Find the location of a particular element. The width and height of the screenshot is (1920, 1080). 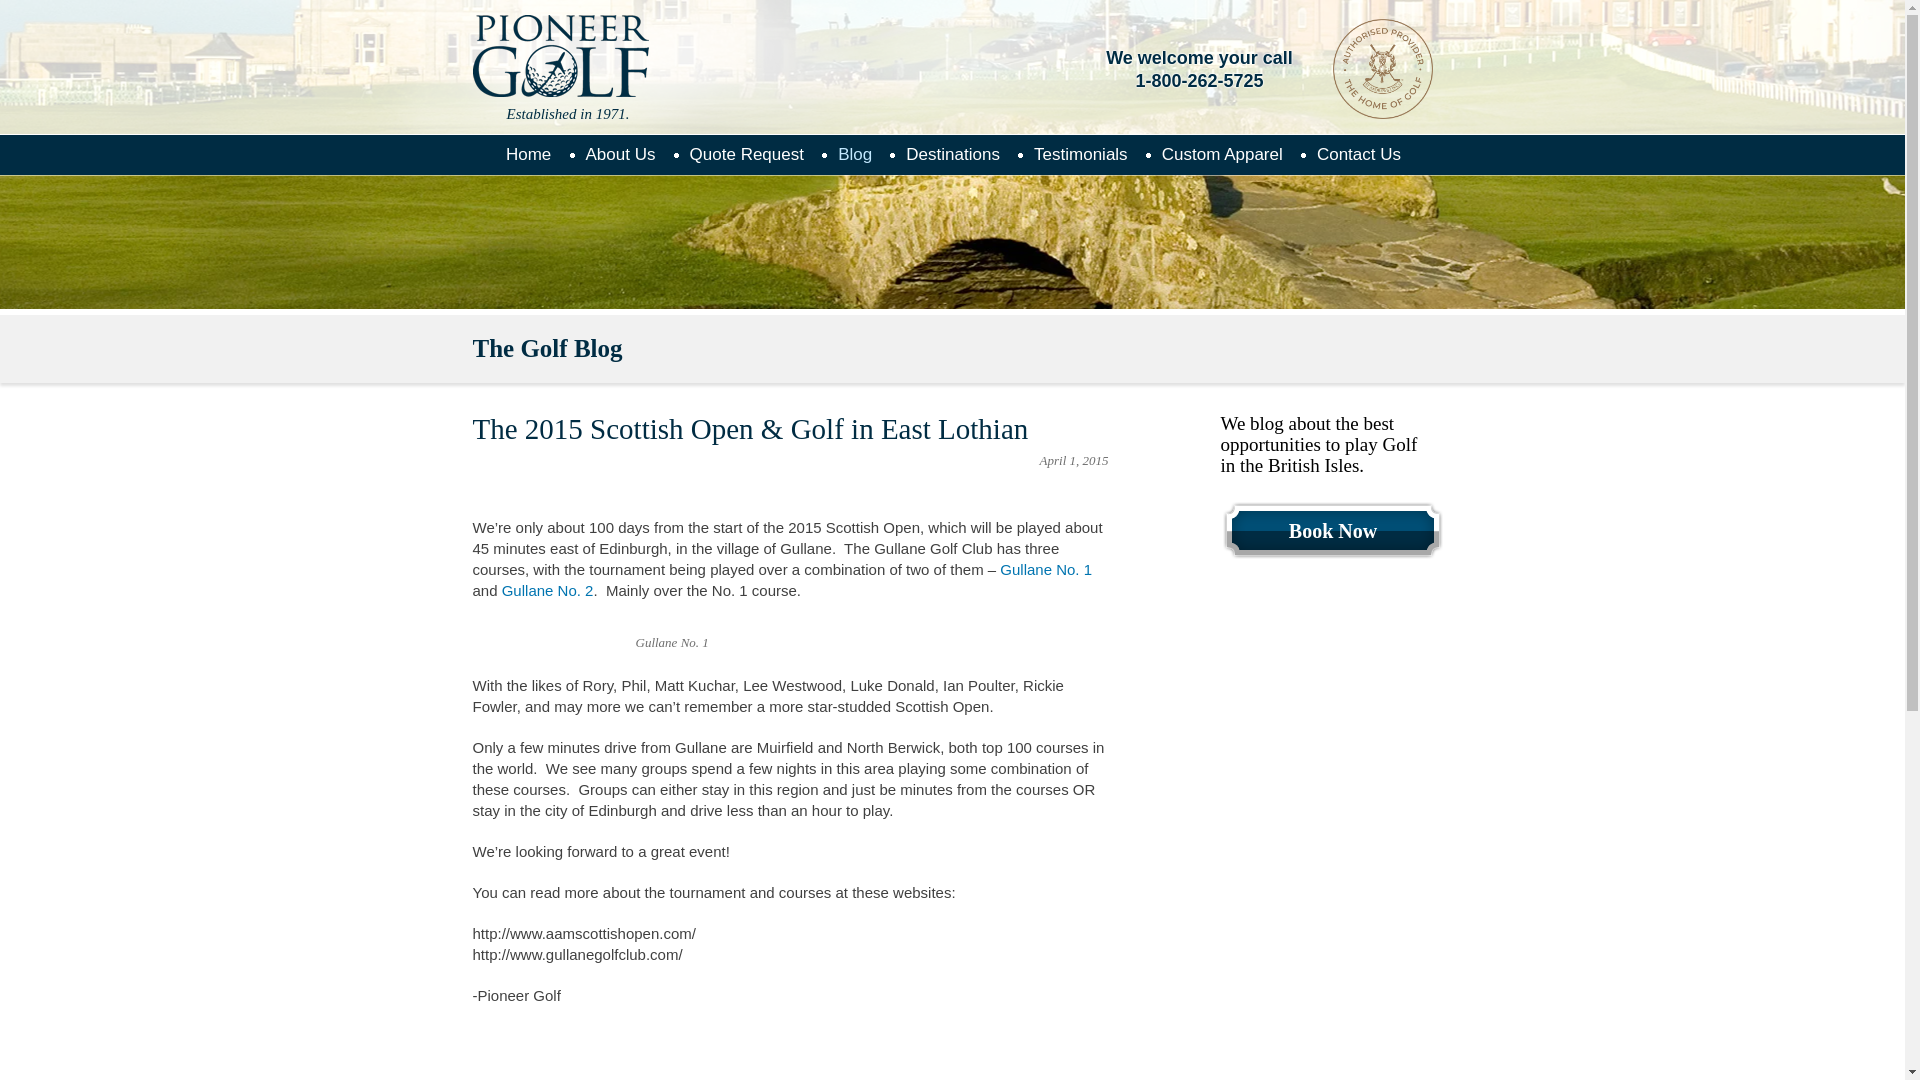

Destinations is located at coordinates (952, 154).